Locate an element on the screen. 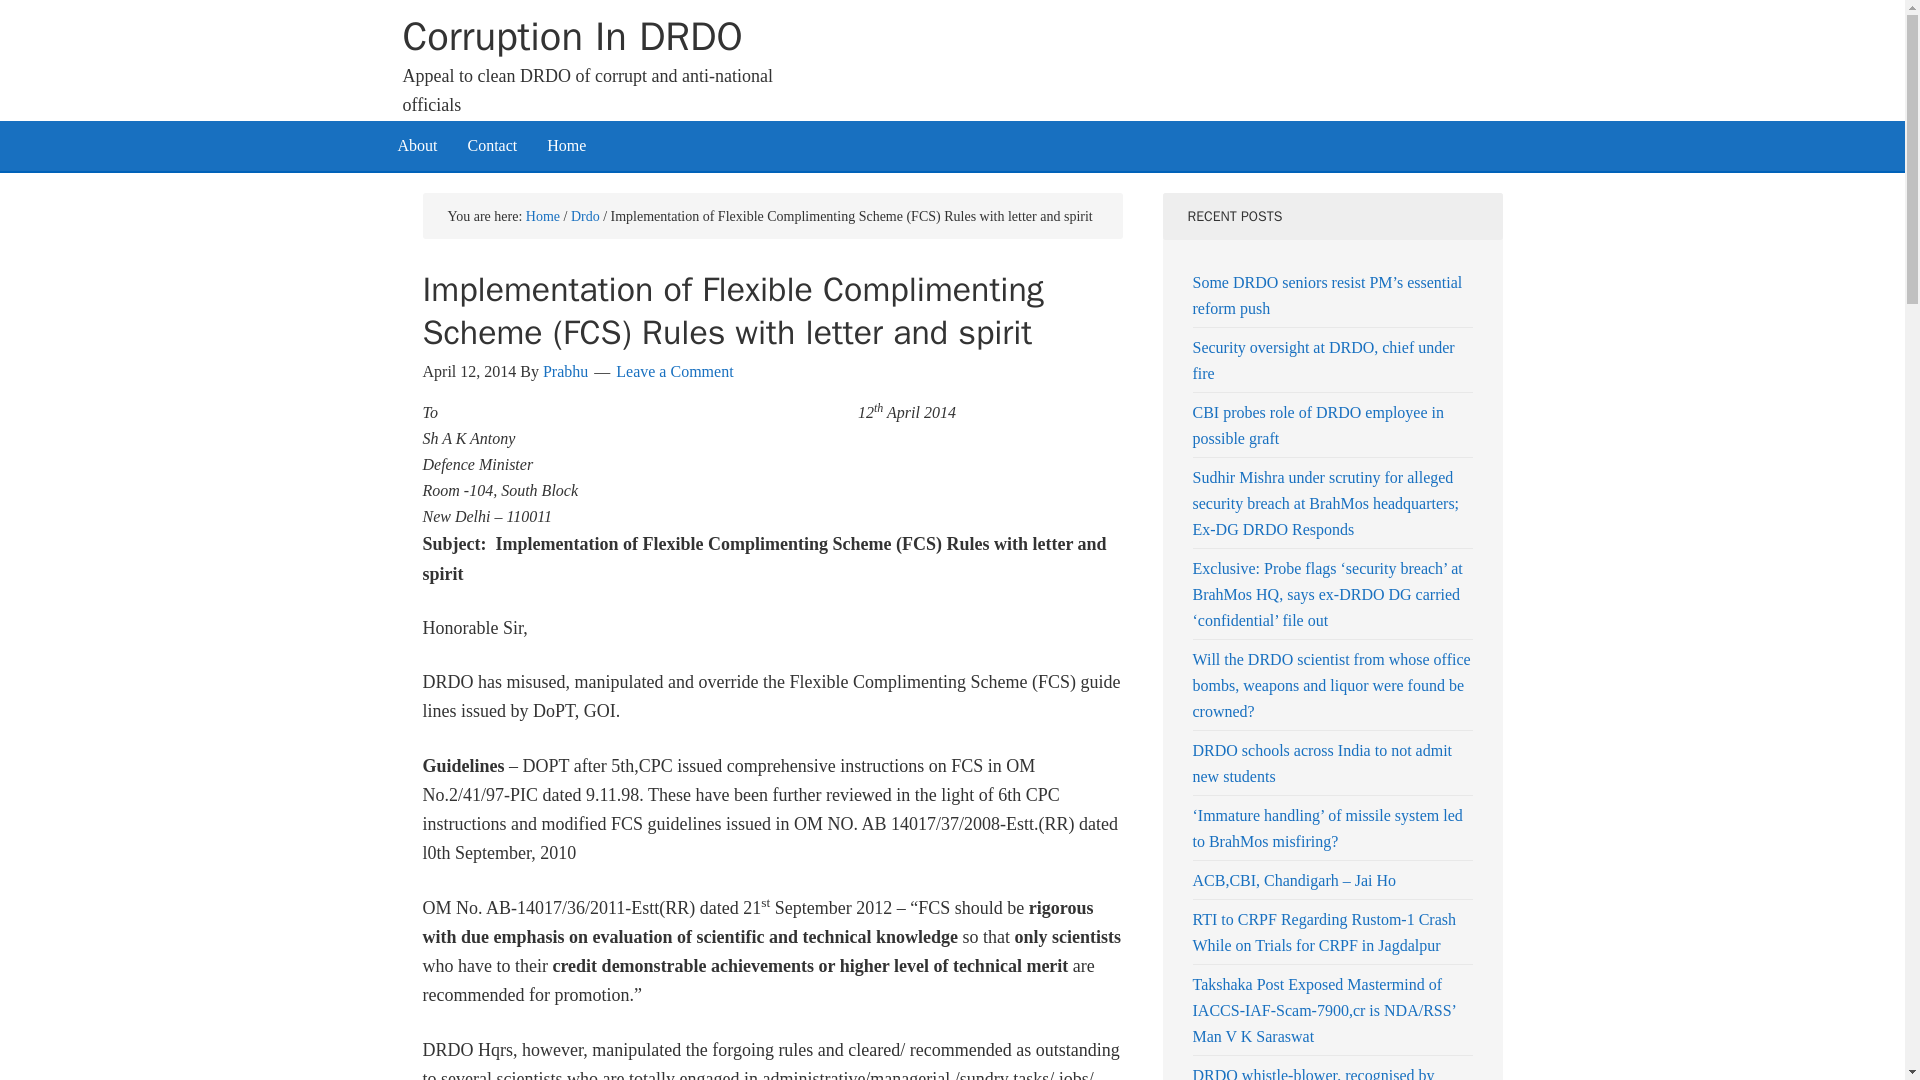  Drdo is located at coordinates (584, 215).